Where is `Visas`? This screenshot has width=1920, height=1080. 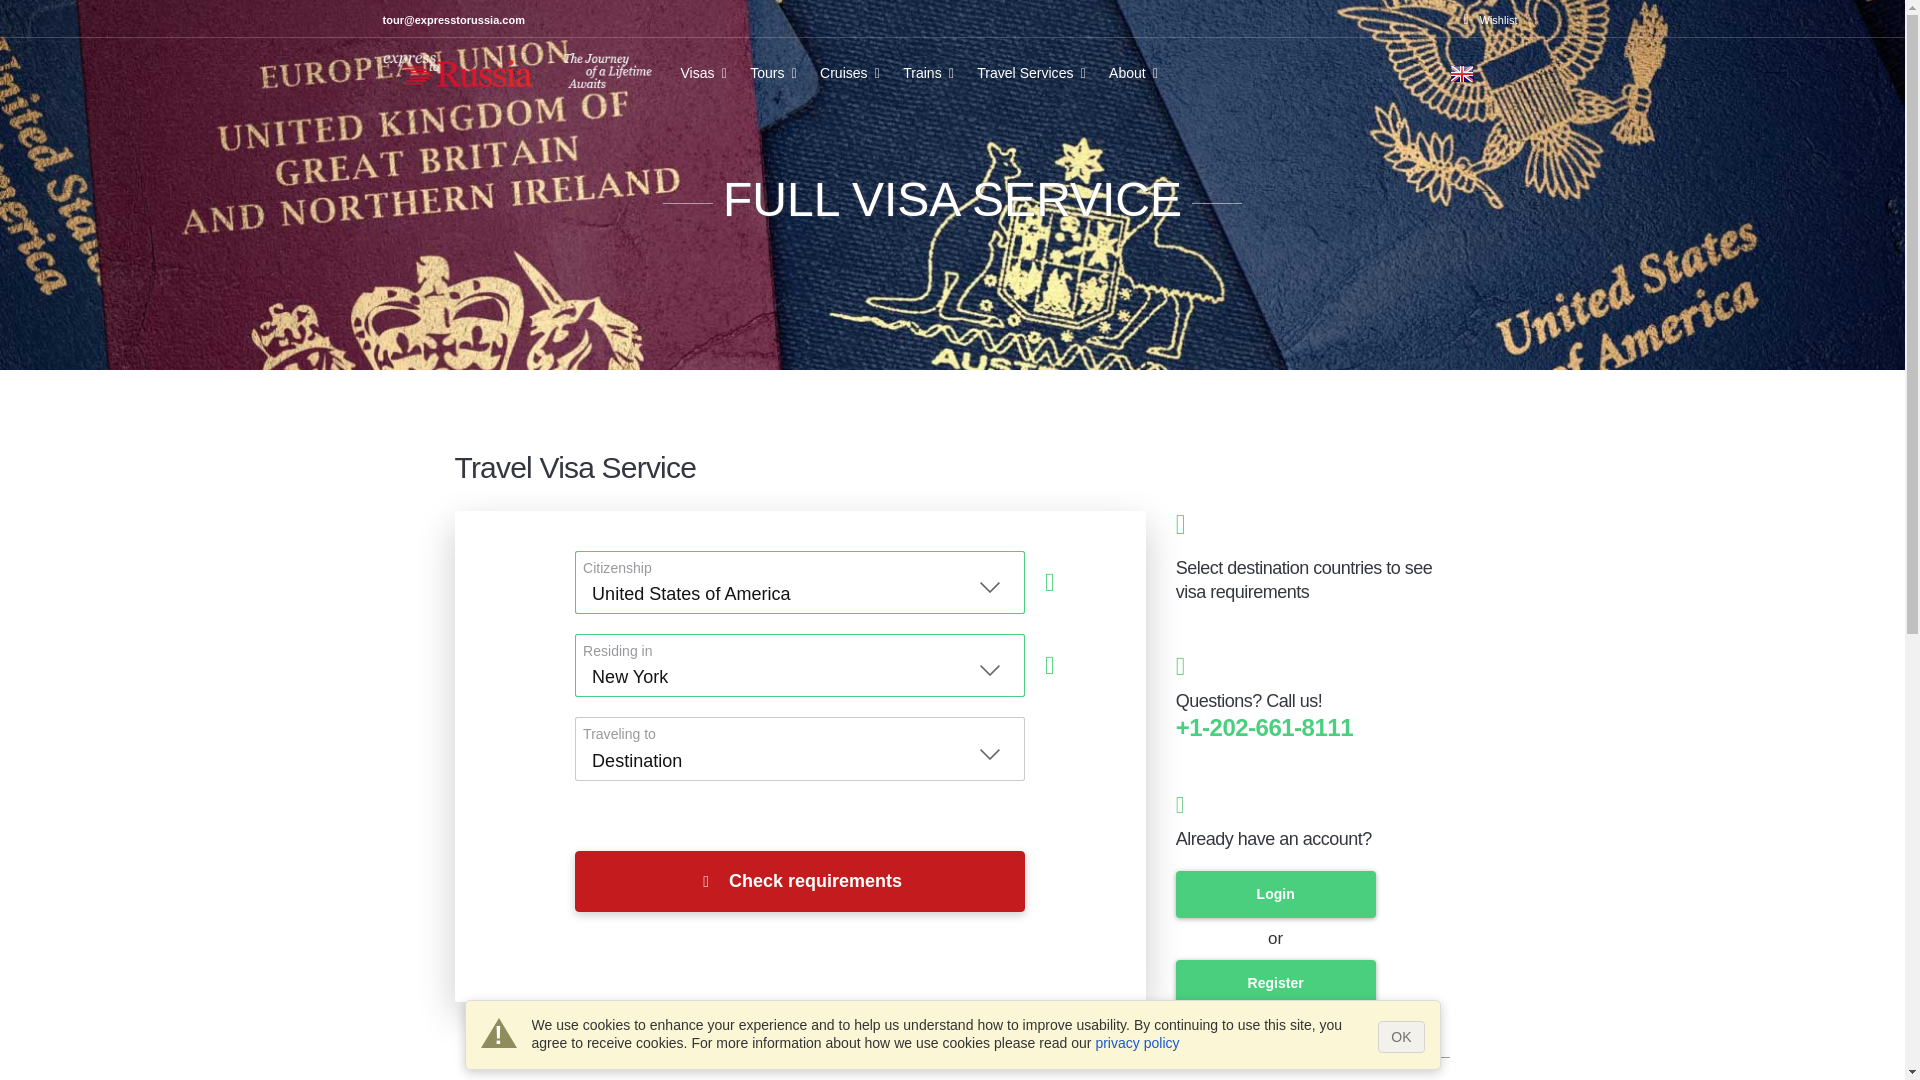
Visas is located at coordinates (706, 80).